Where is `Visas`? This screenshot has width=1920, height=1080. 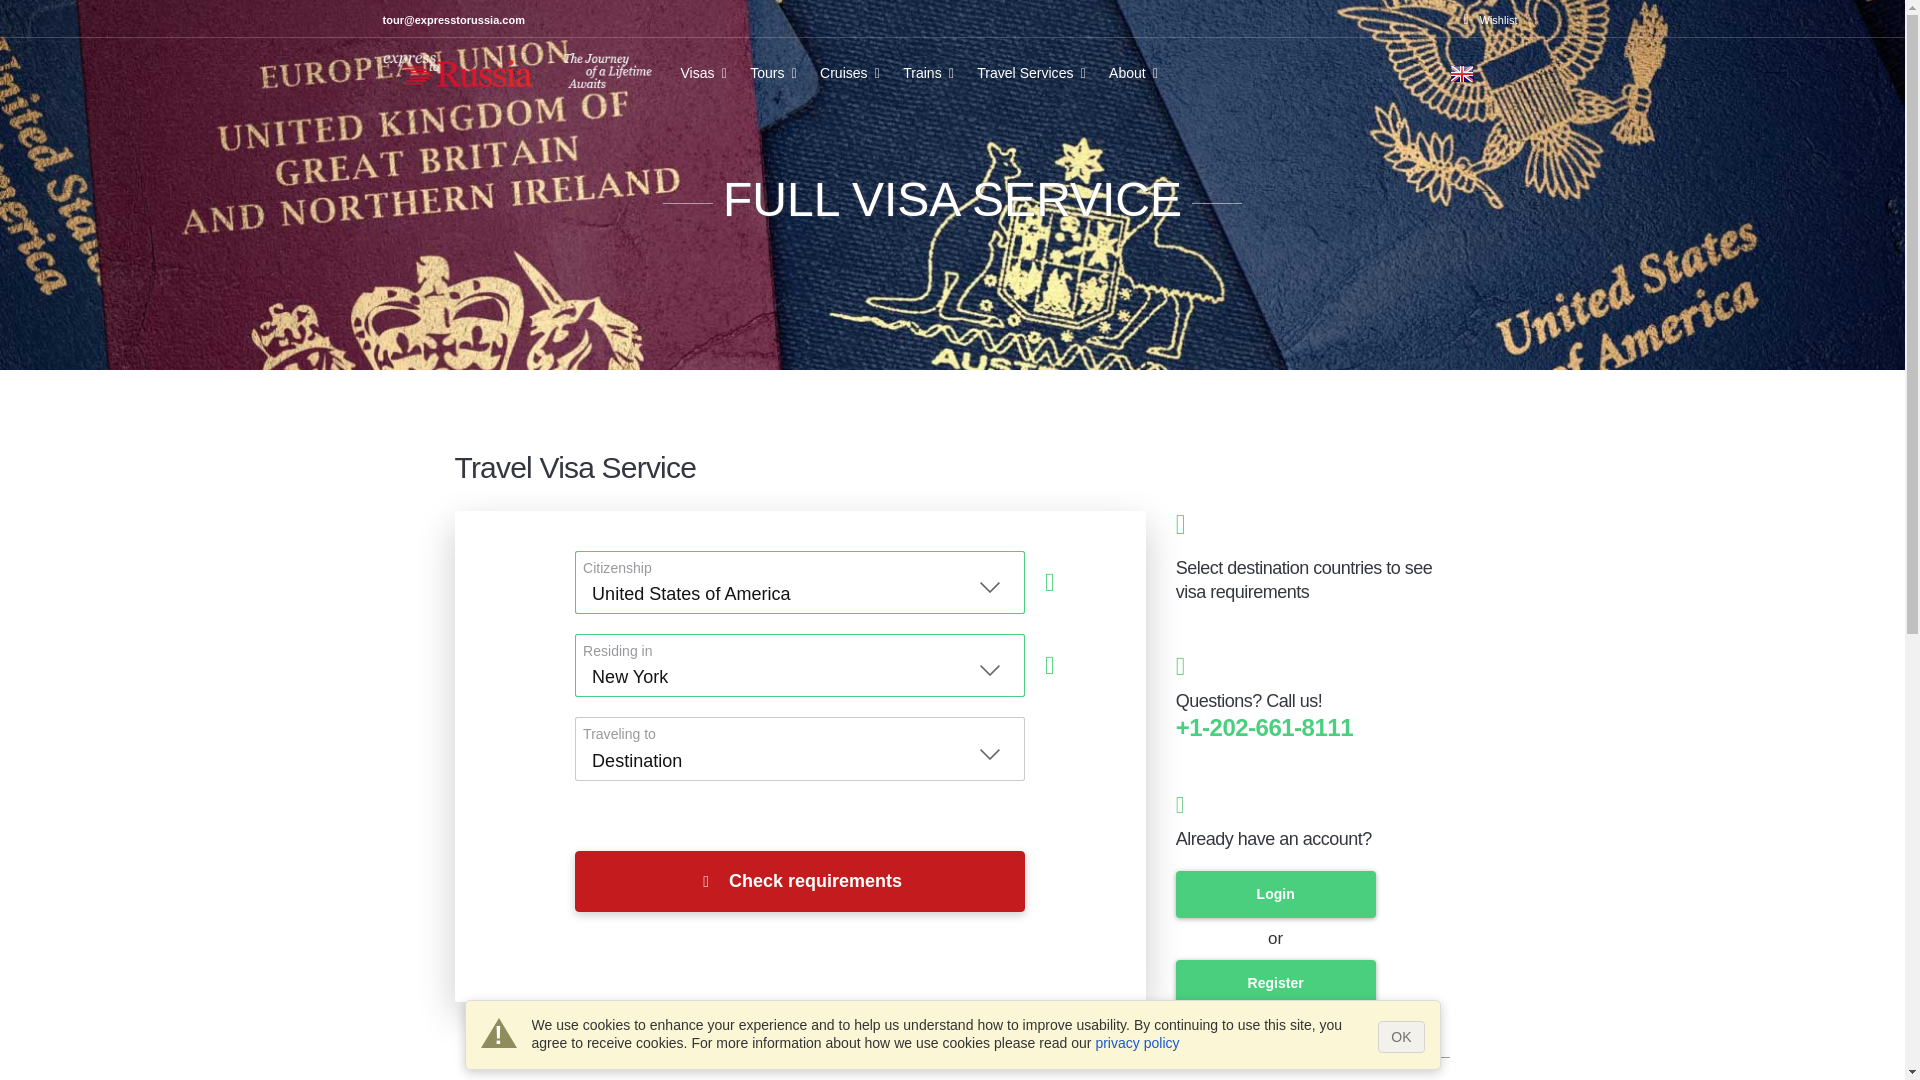
Visas is located at coordinates (706, 80).